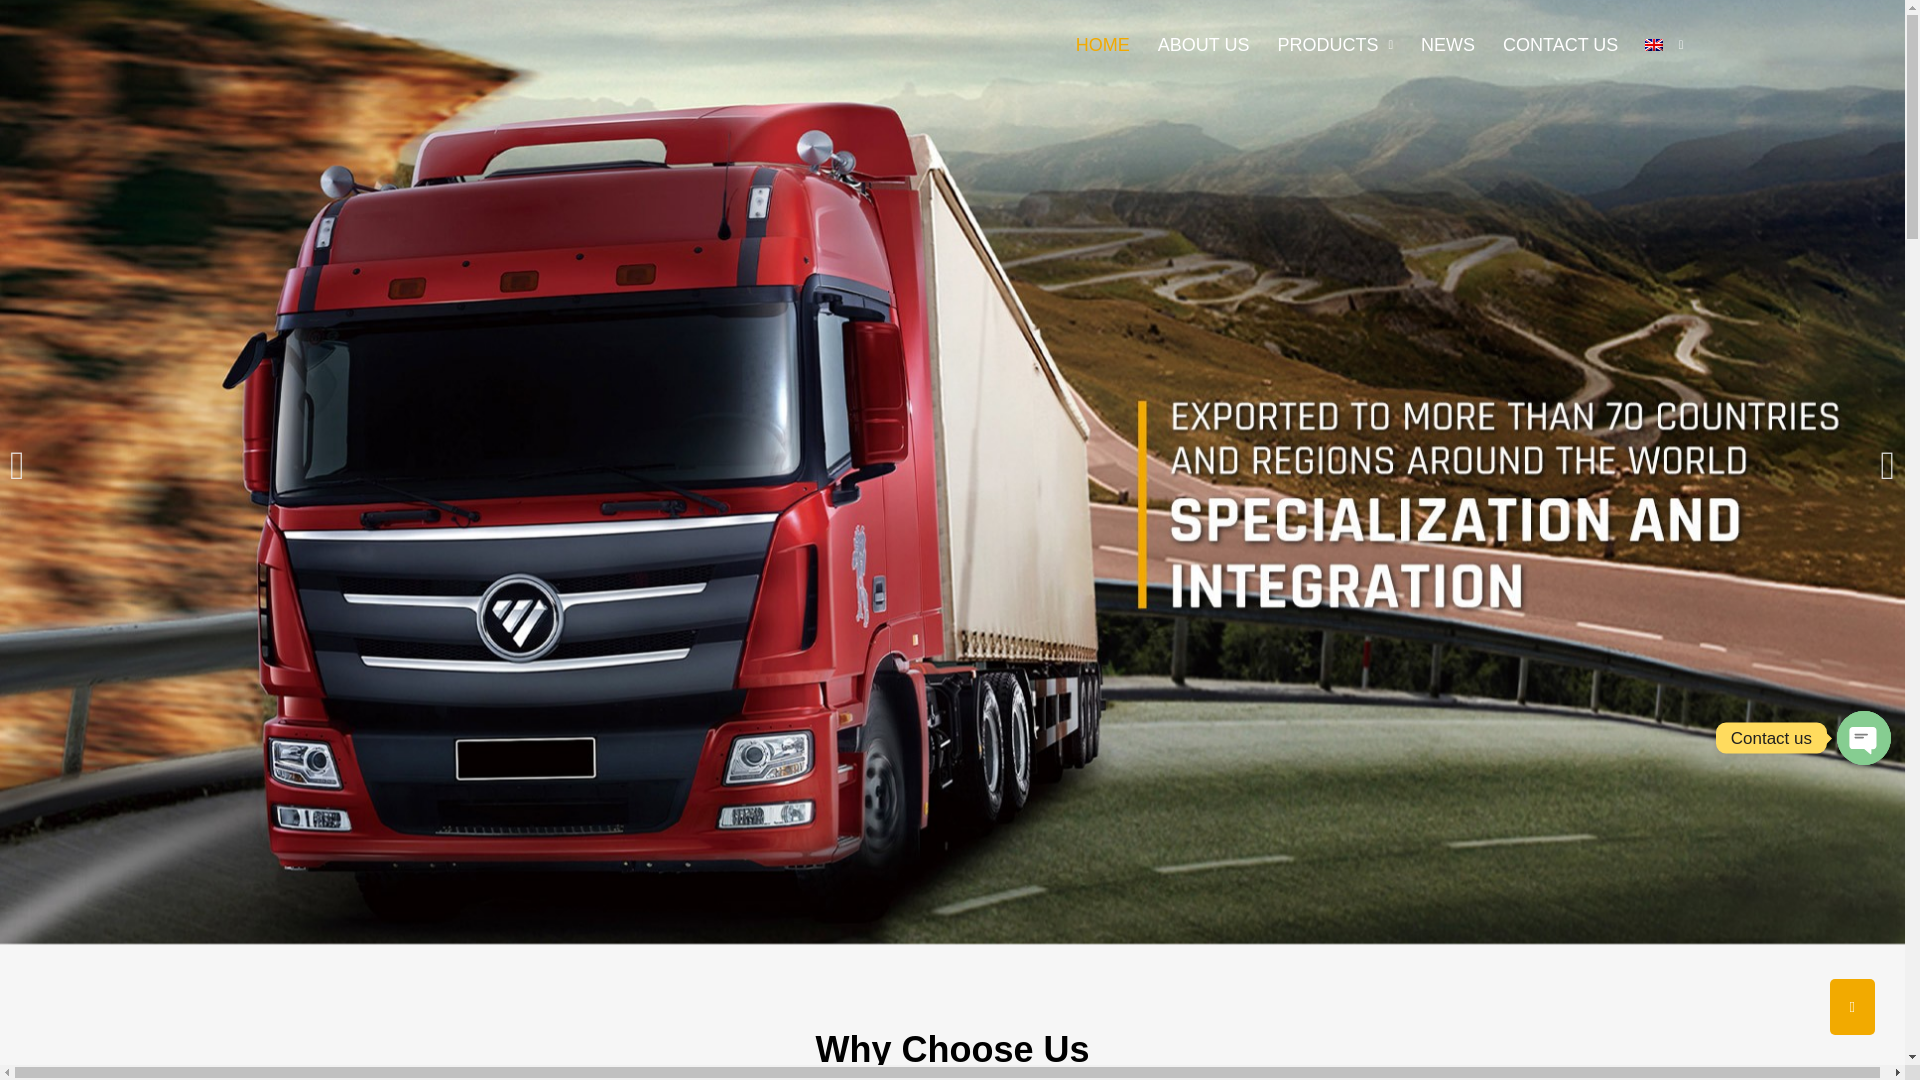 The width and height of the screenshot is (1920, 1080). What do you see at coordinates (1335, 44) in the screenshot?
I see `PRODUCTS` at bounding box center [1335, 44].